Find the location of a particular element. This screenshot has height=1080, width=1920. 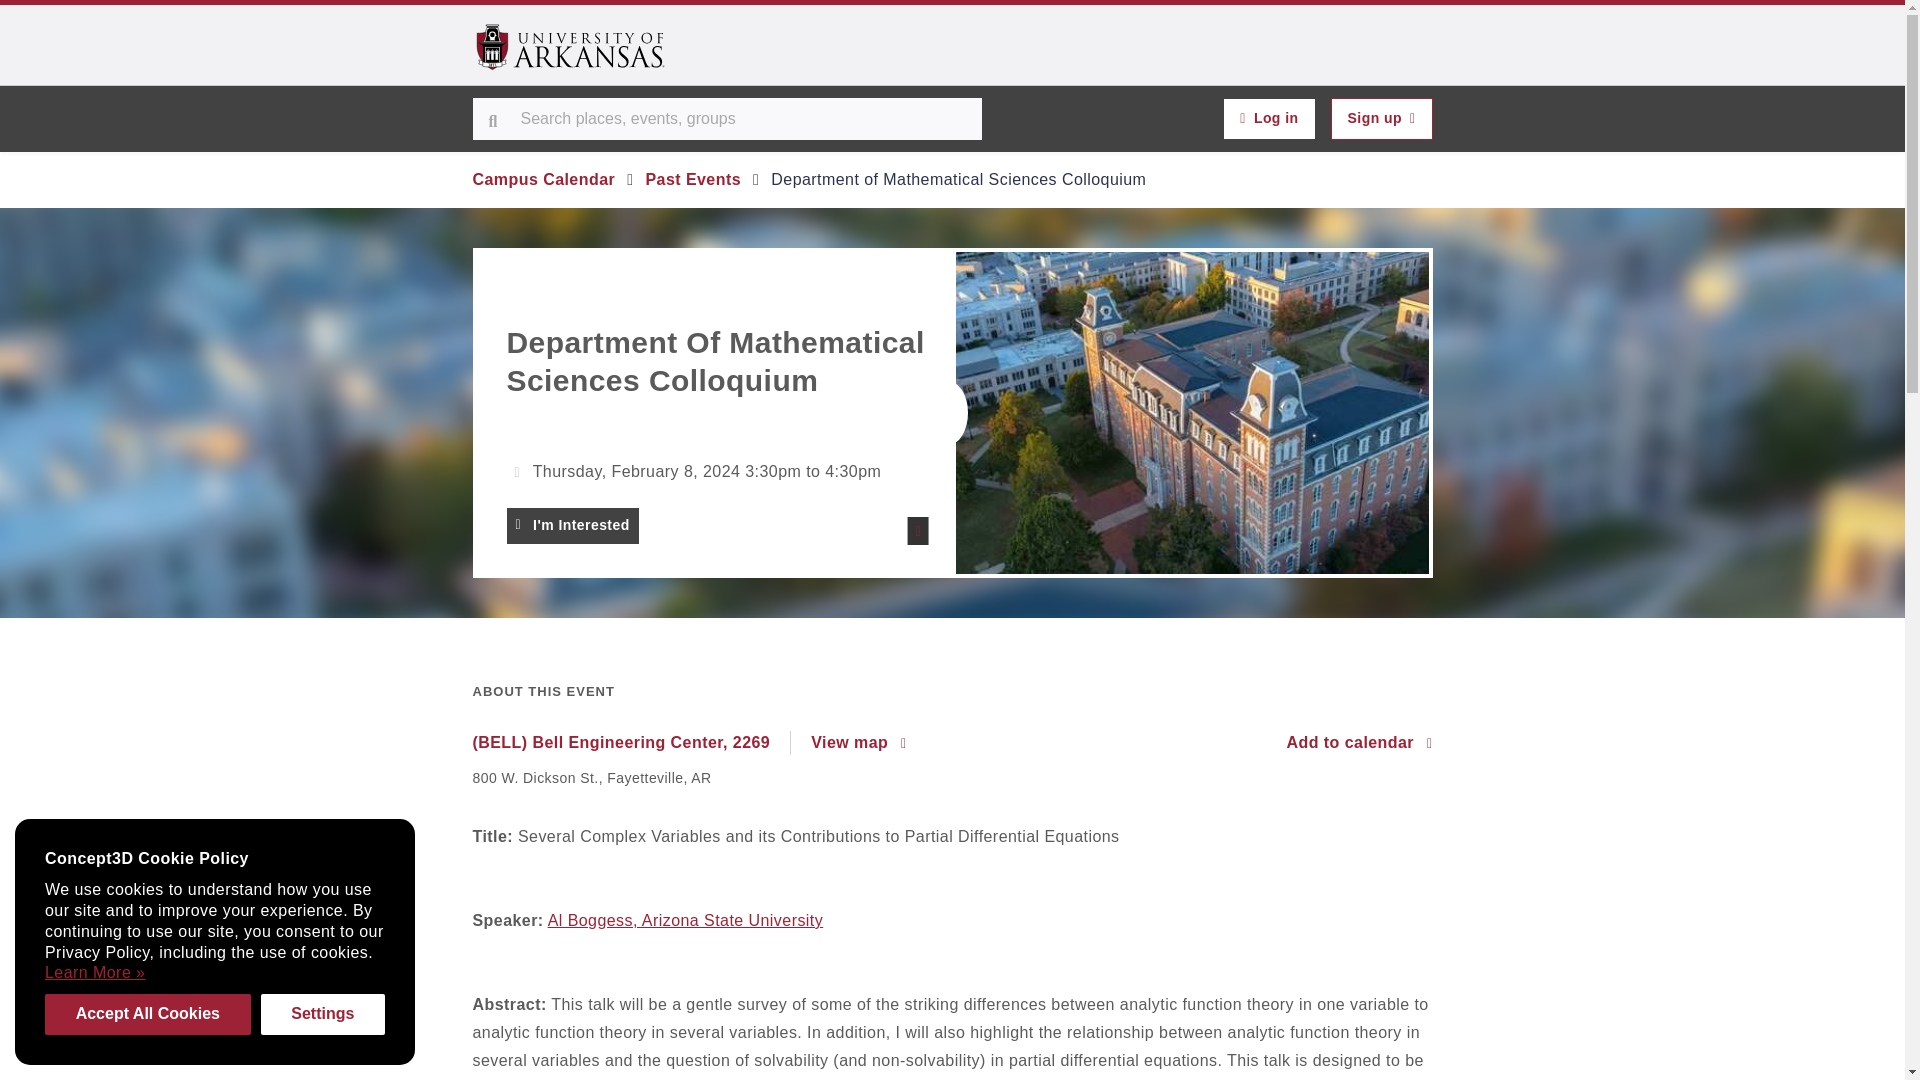

Log in is located at coordinates (1268, 119).